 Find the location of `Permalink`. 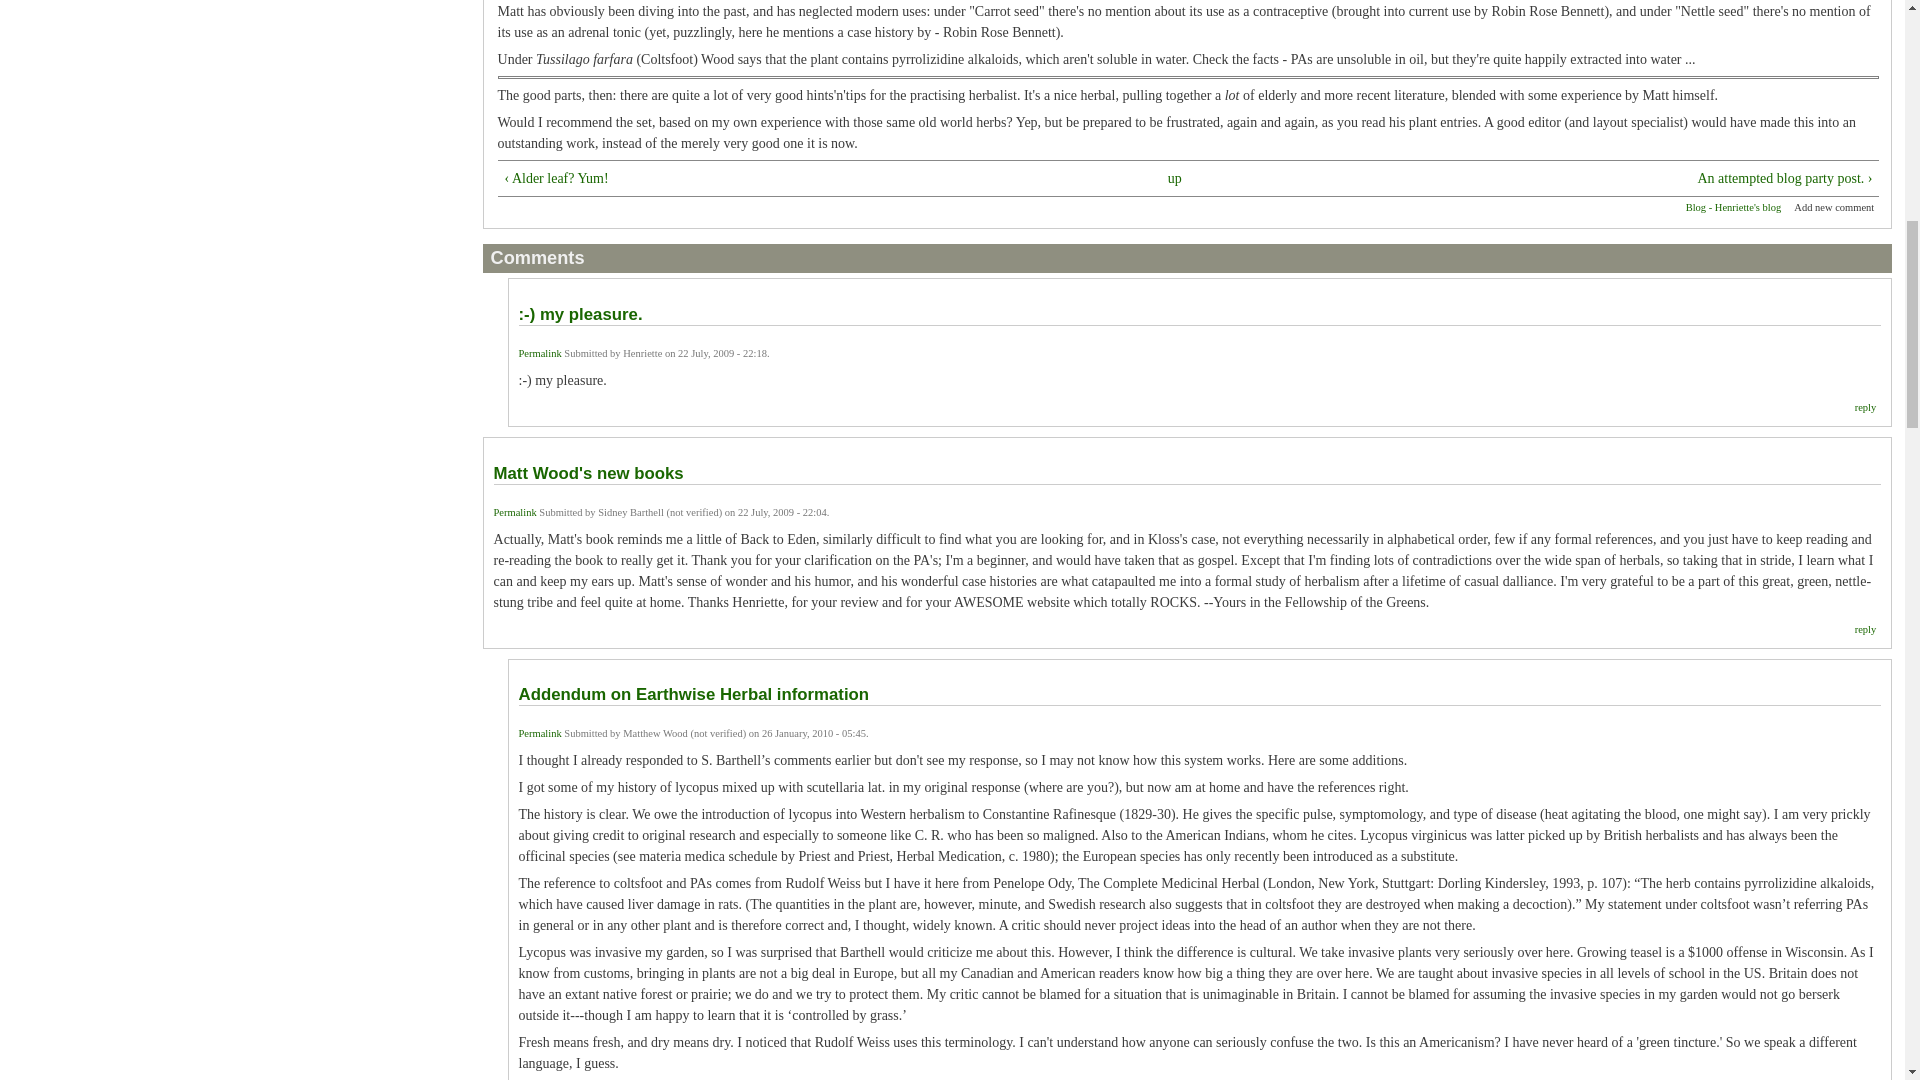

Permalink is located at coordinates (515, 512).